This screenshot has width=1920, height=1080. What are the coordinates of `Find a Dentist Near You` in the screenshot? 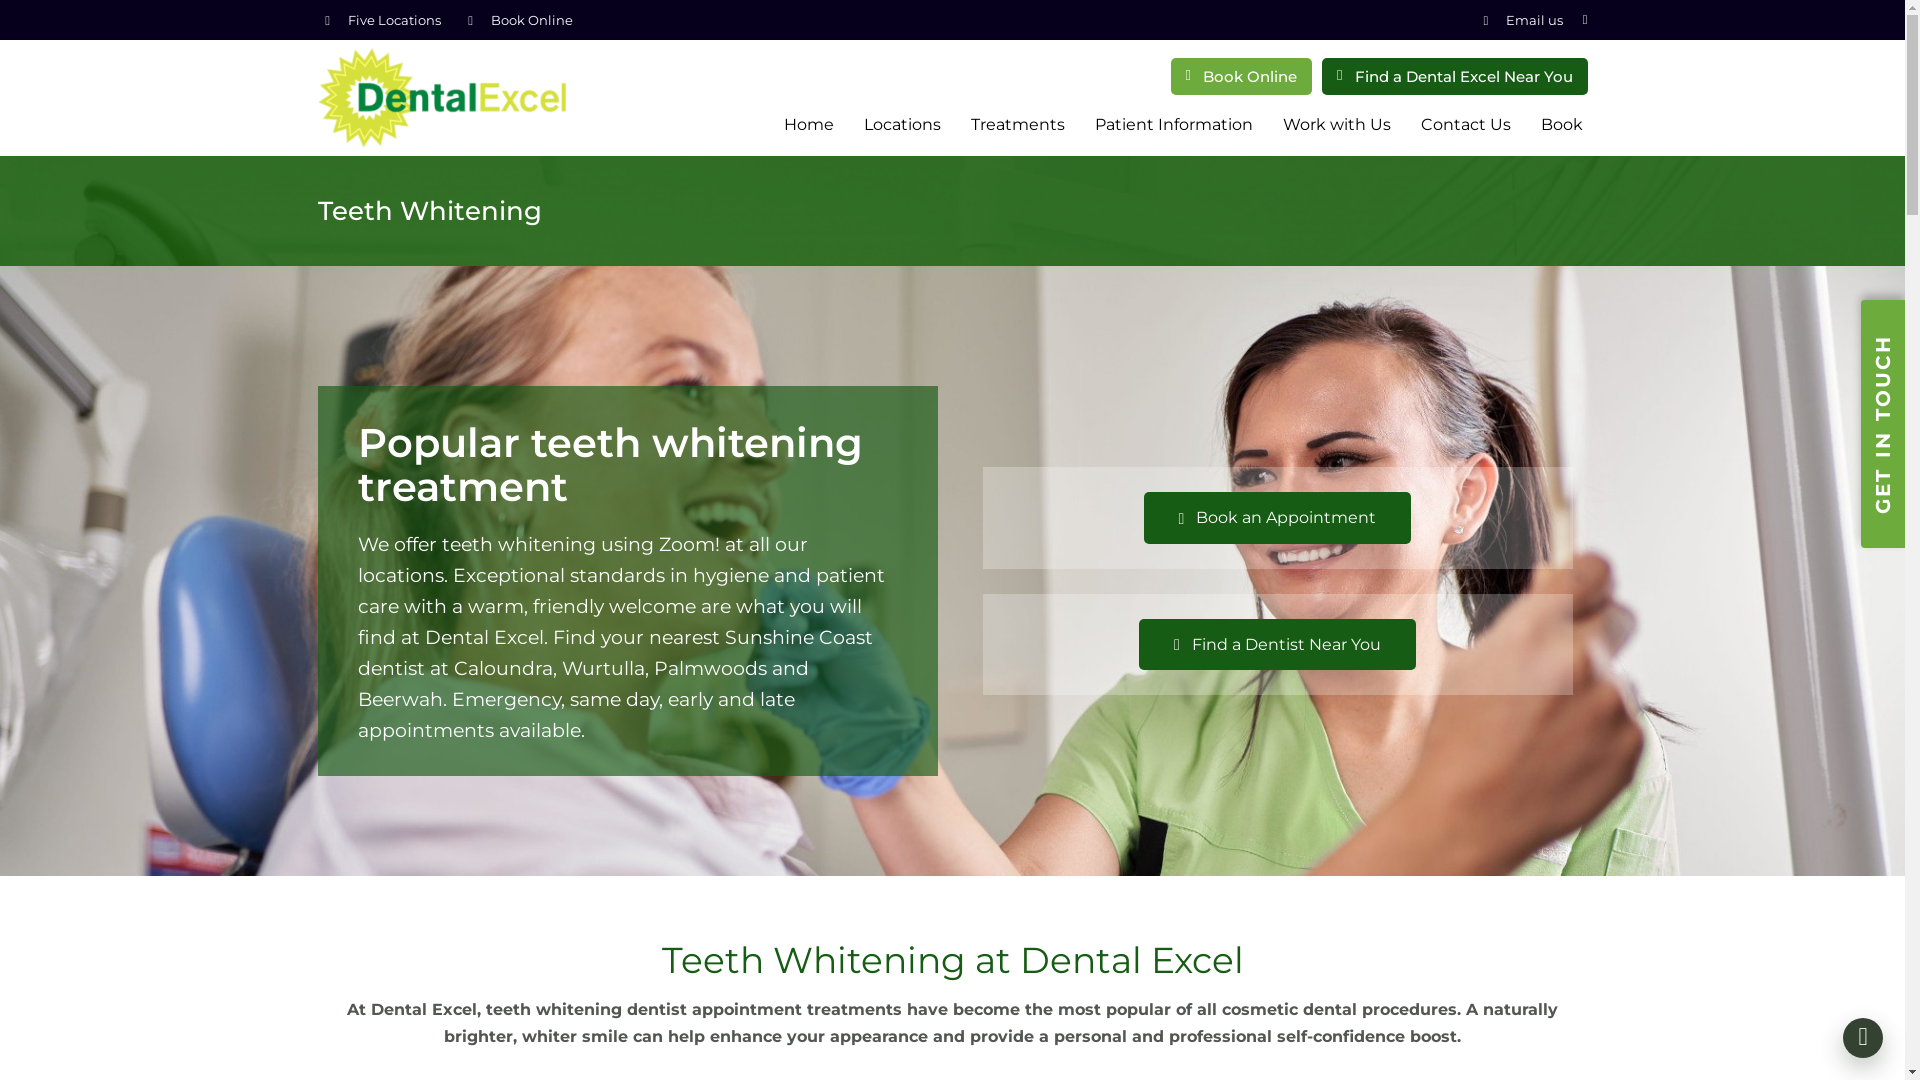 It's located at (1278, 644).